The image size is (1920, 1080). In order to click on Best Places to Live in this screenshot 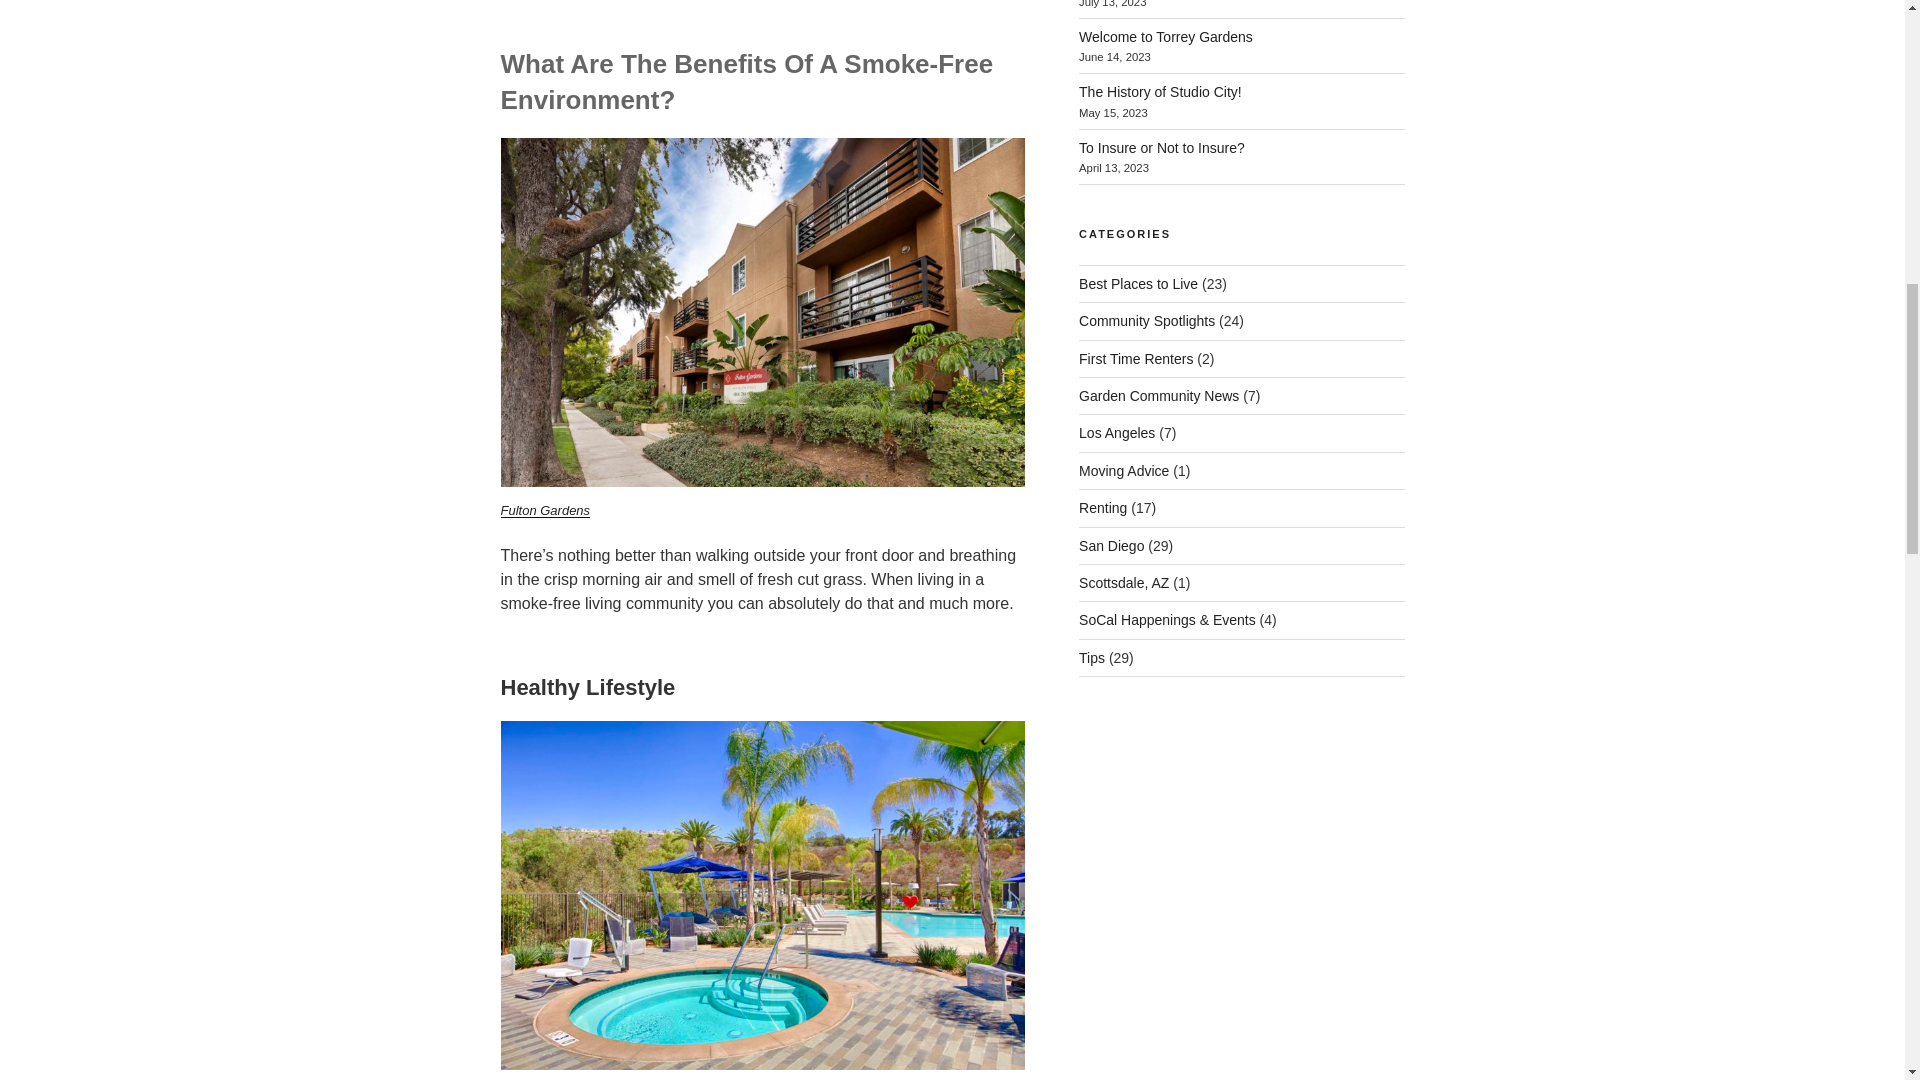, I will do `click(1138, 284)`.